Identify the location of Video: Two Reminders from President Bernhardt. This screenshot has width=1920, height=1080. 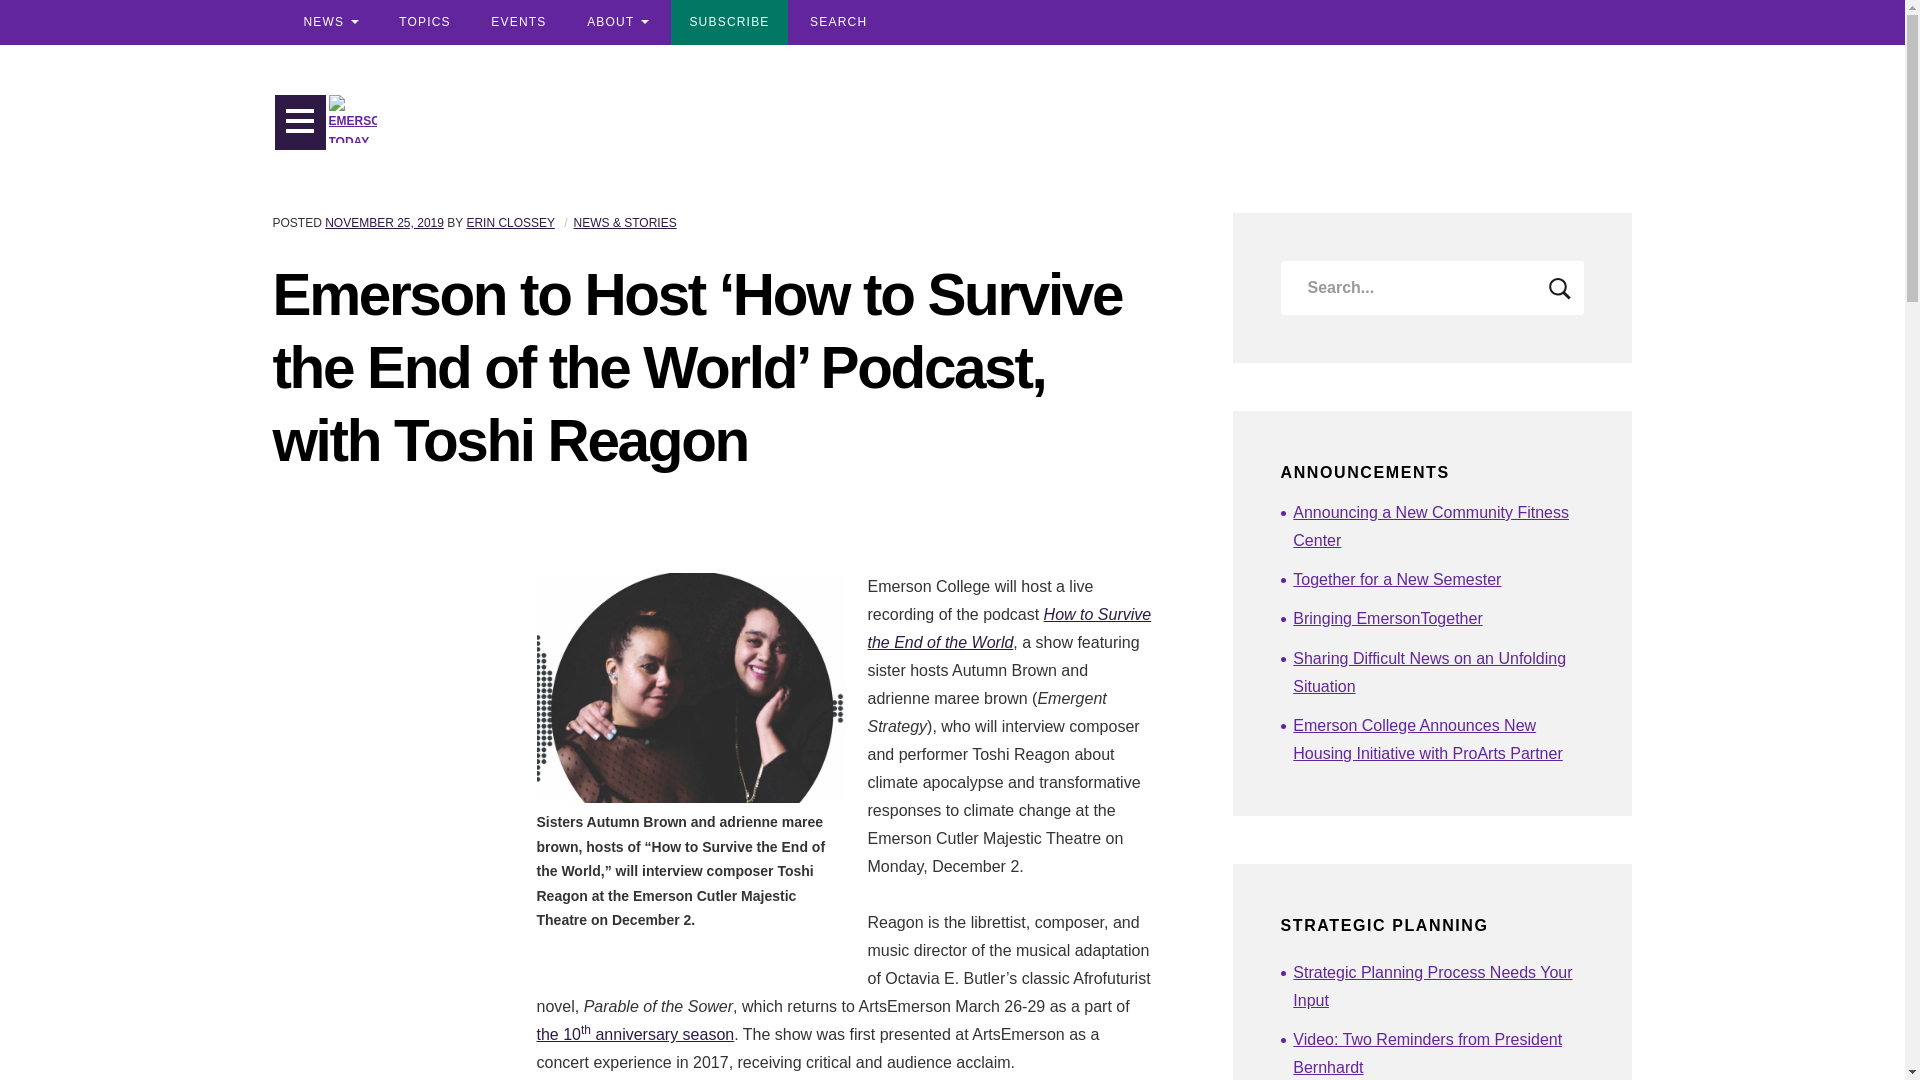
(1438, 1053).